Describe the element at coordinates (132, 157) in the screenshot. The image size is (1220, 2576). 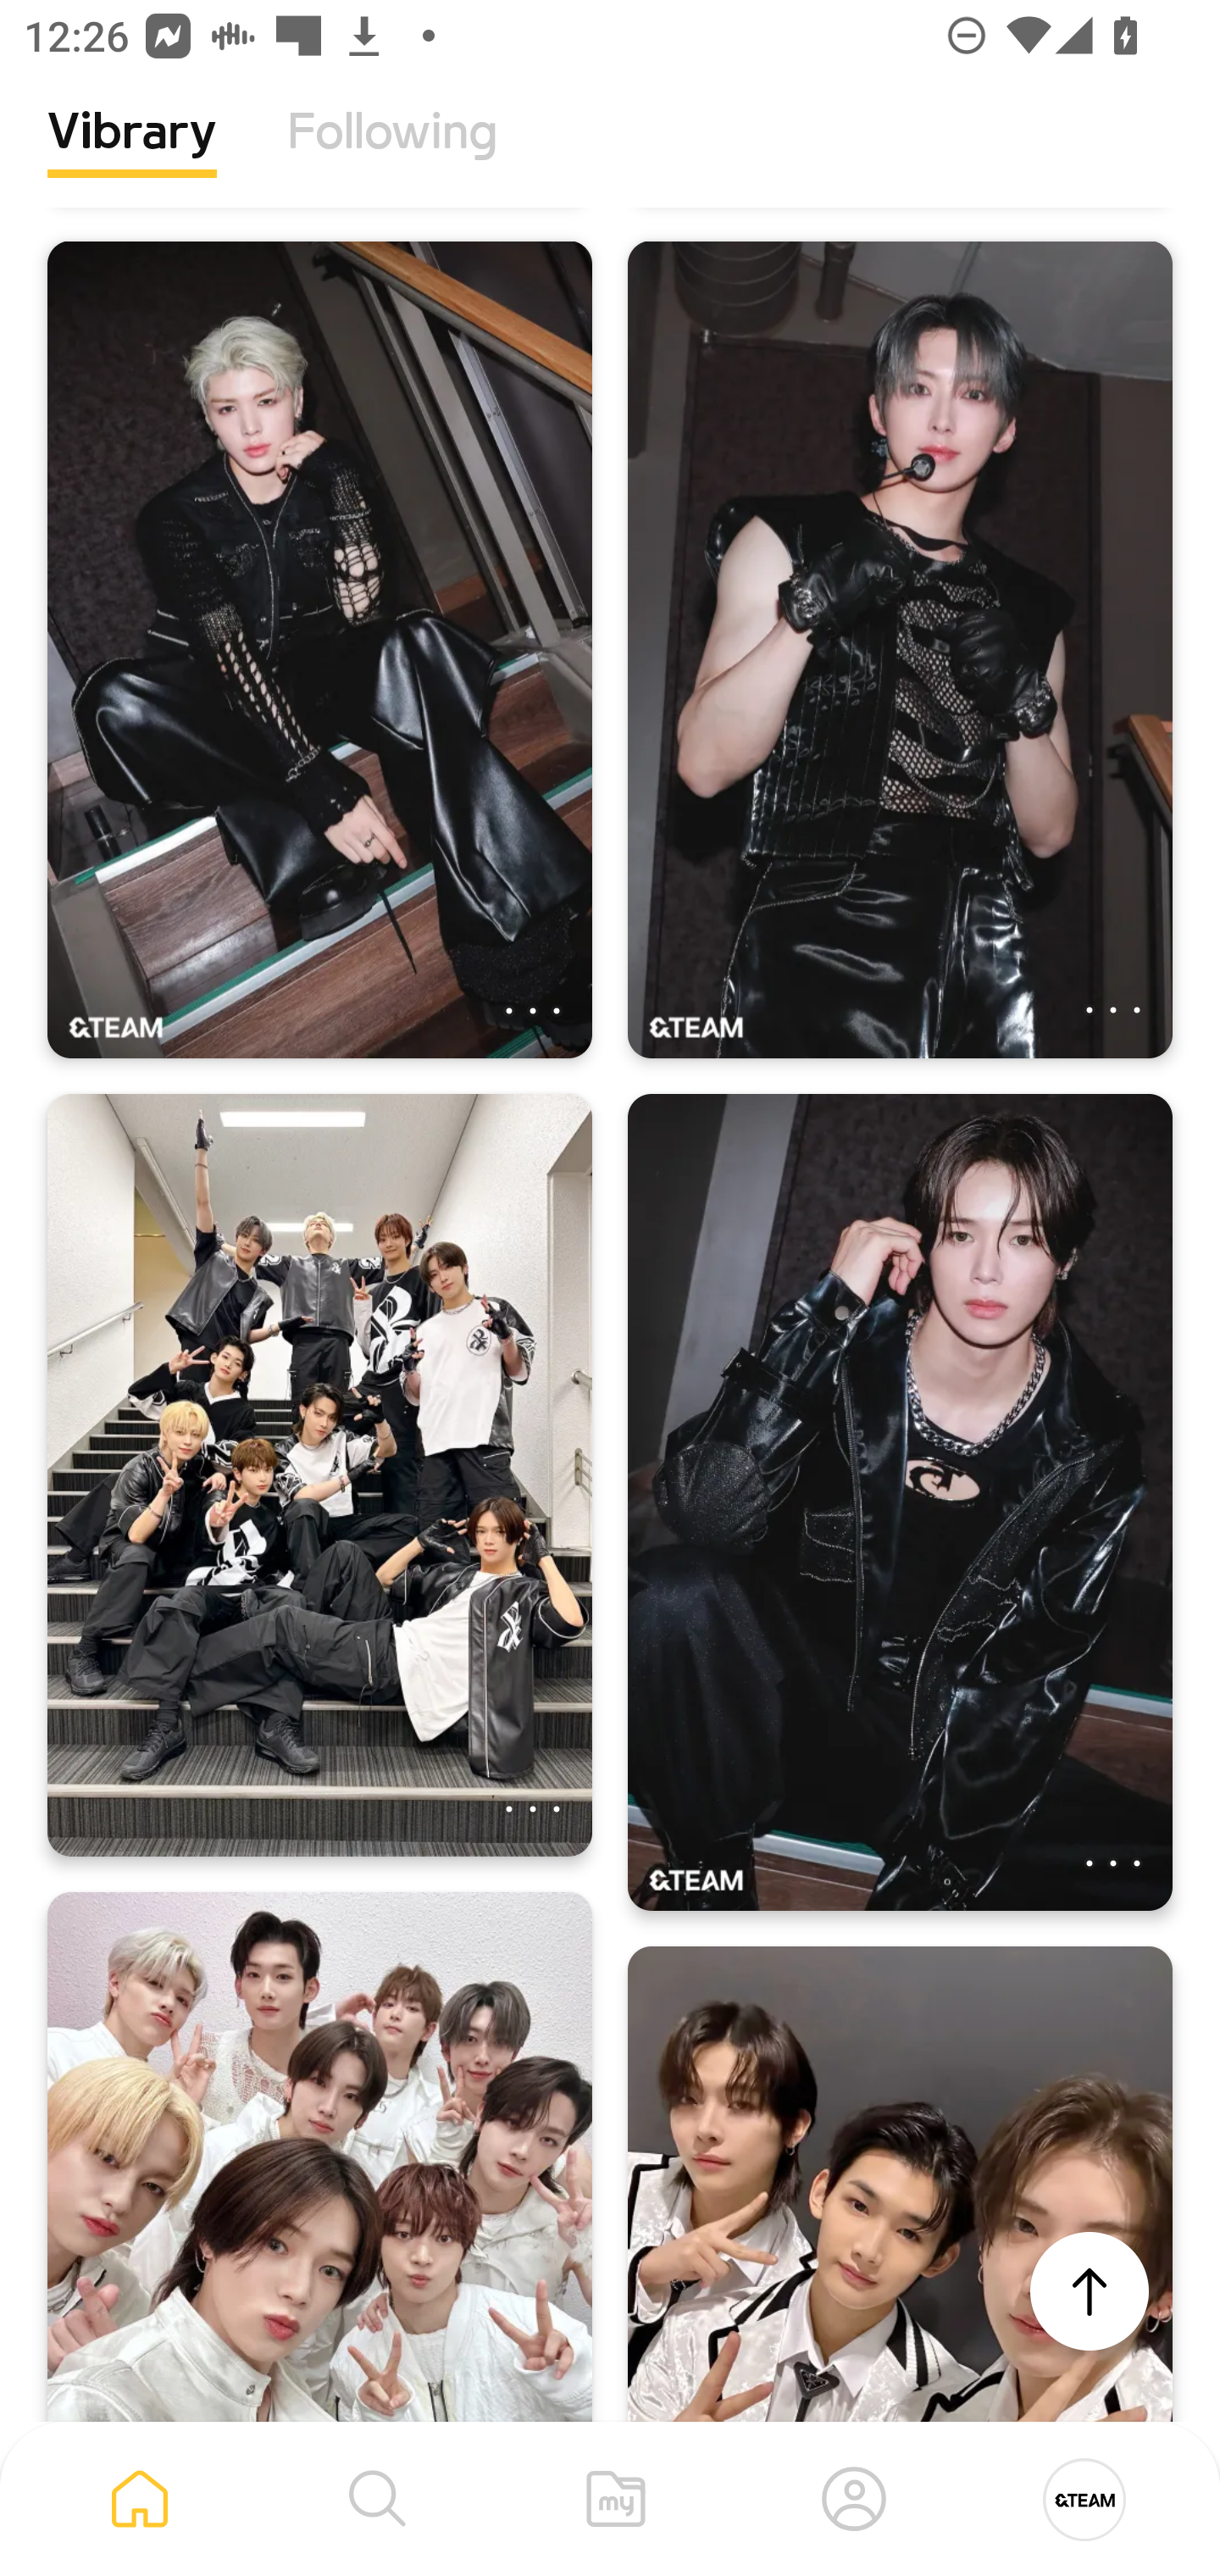
I see `Vibrary` at that location.